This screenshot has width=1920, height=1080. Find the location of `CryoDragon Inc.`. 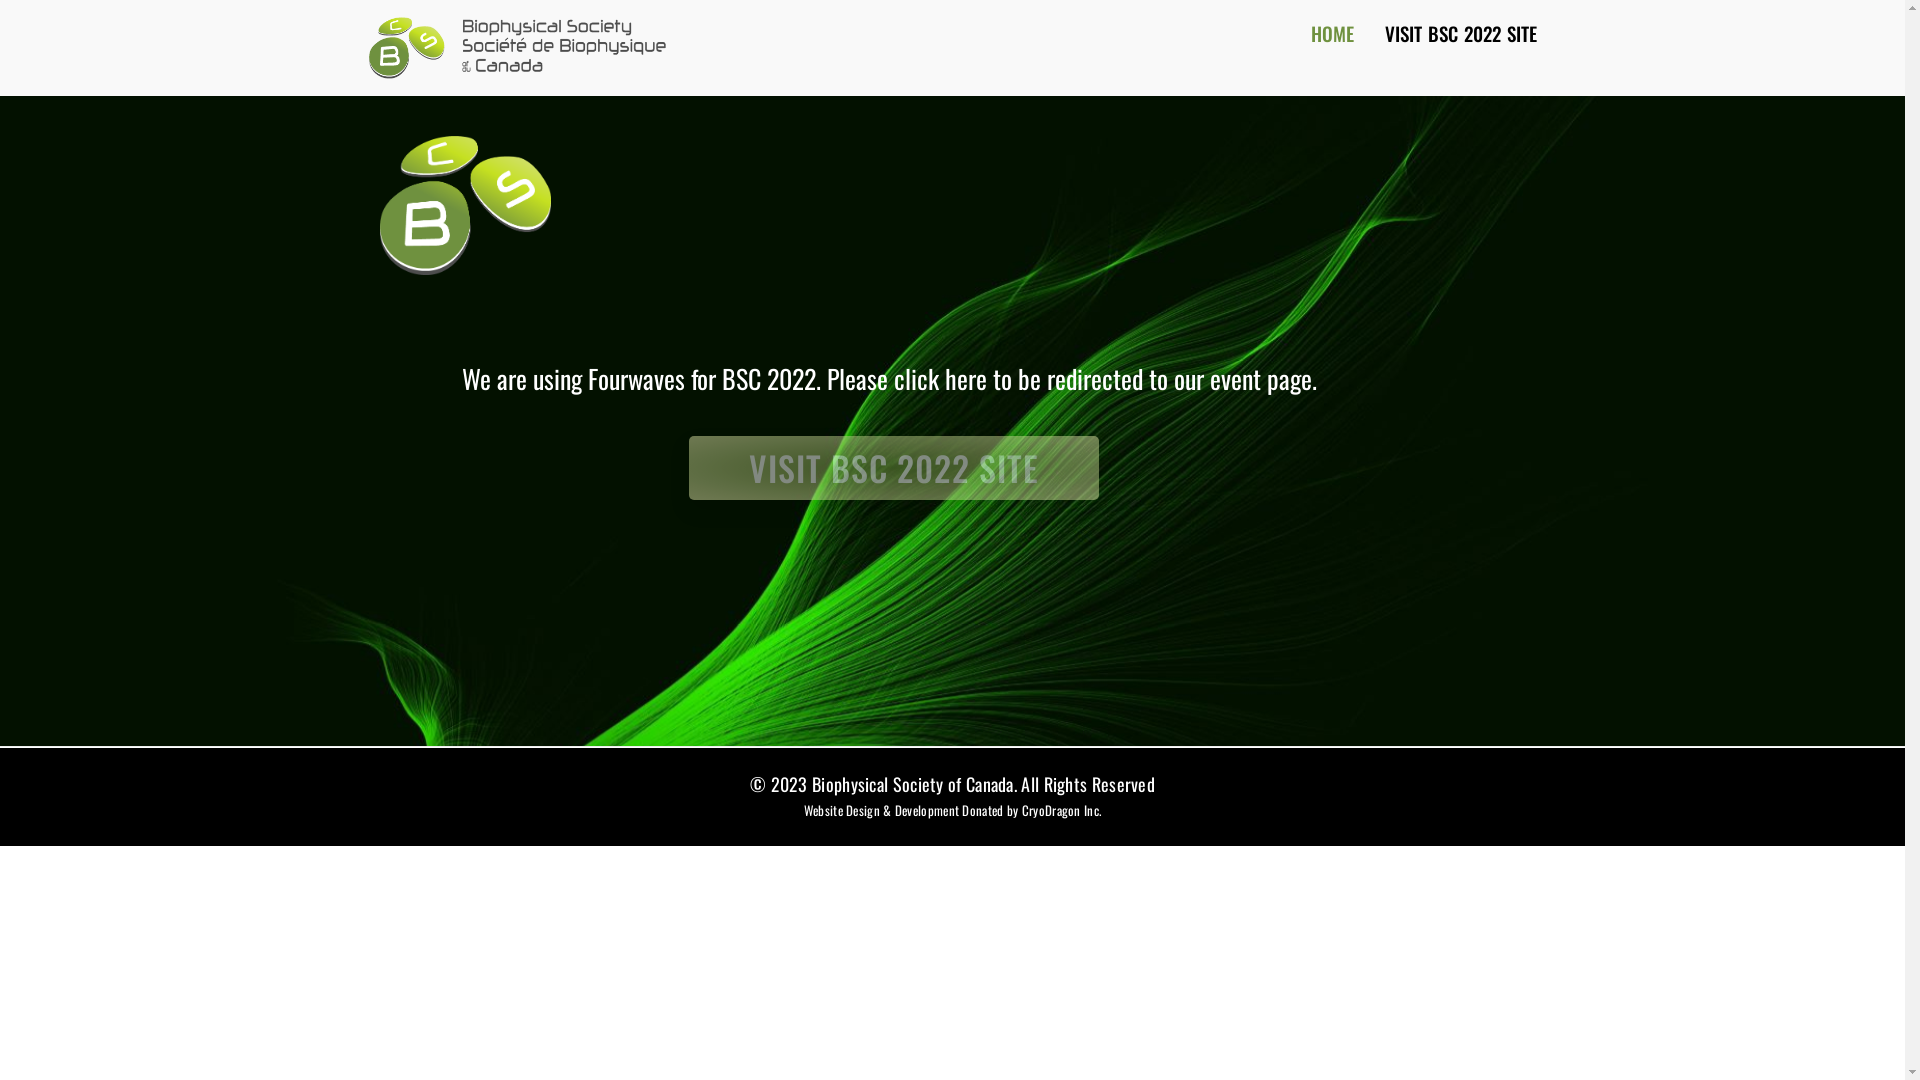

CryoDragon Inc. is located at coordinates (1062, 810).